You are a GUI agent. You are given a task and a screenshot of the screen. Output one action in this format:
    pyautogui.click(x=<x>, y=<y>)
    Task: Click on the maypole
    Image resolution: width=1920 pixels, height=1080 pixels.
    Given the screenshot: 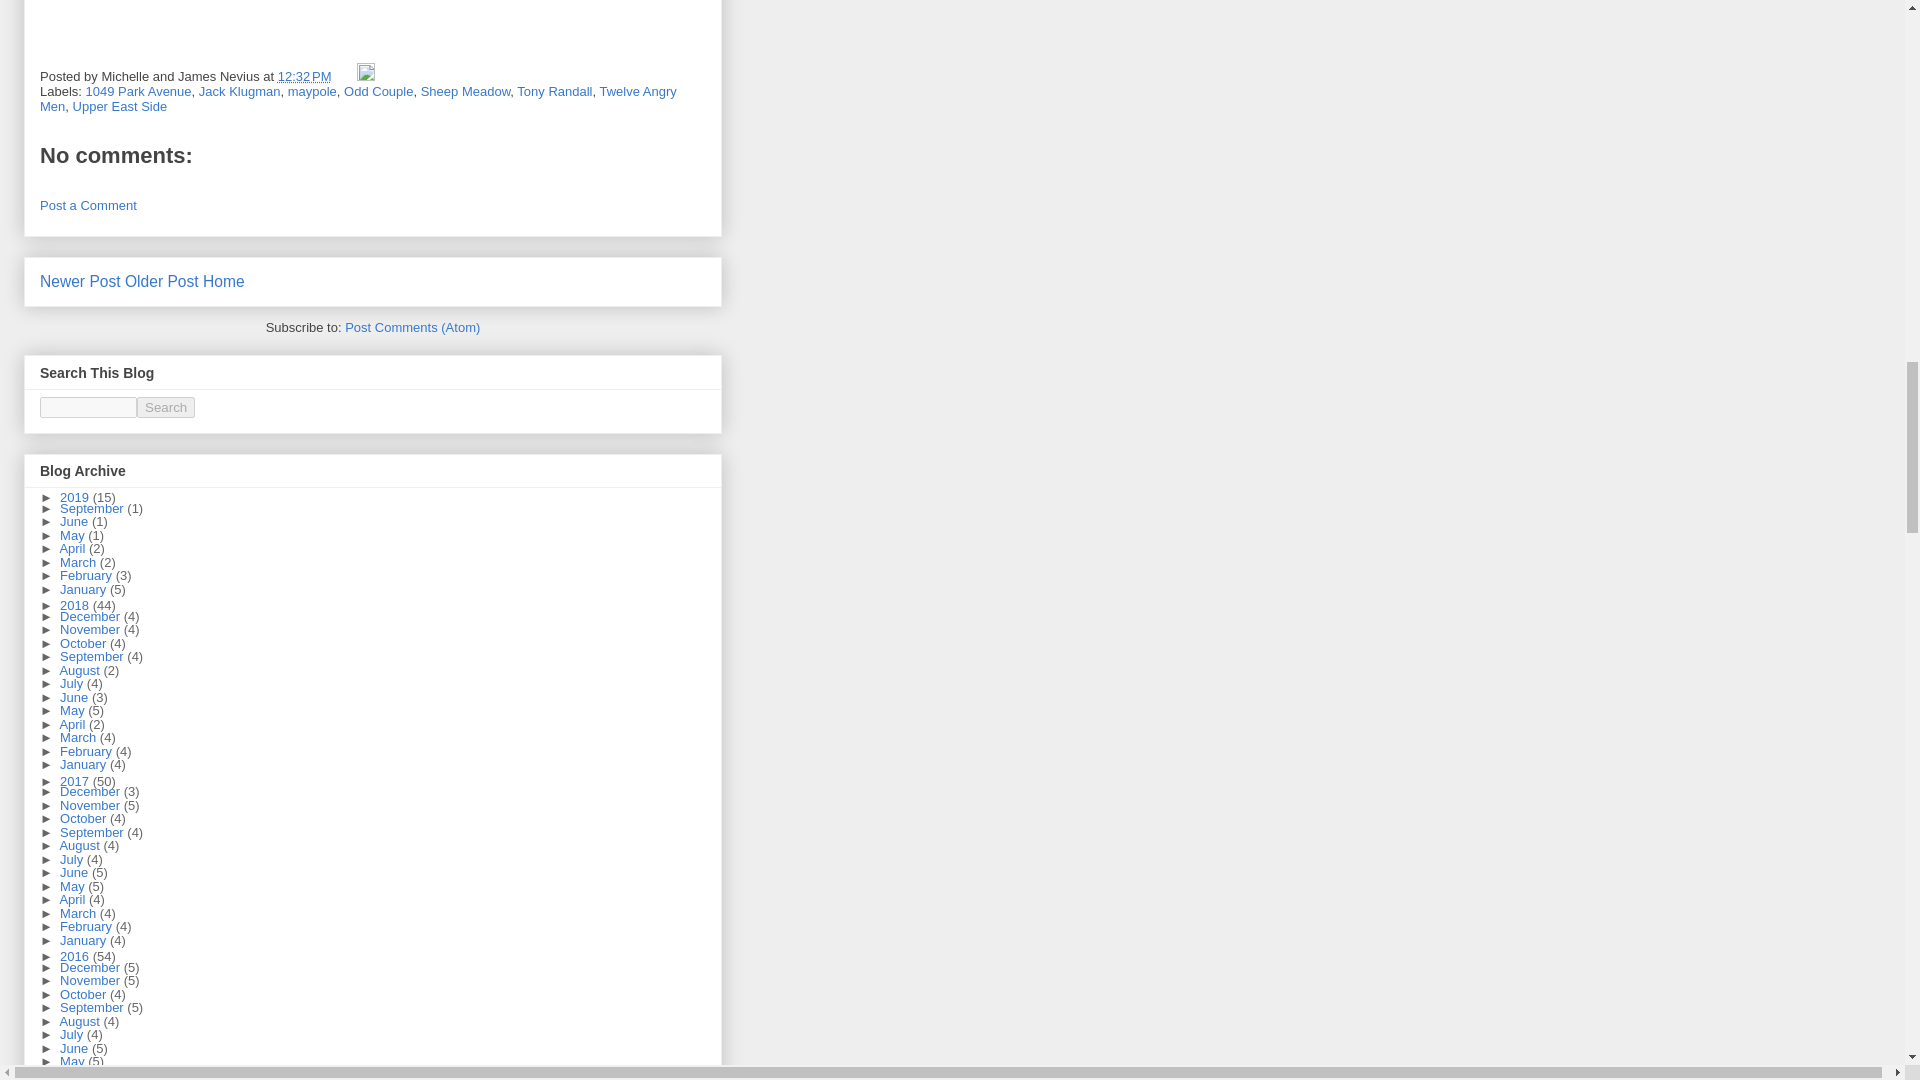 What is the action you would take?
    pyautogui.click(x=312, y=92)
    